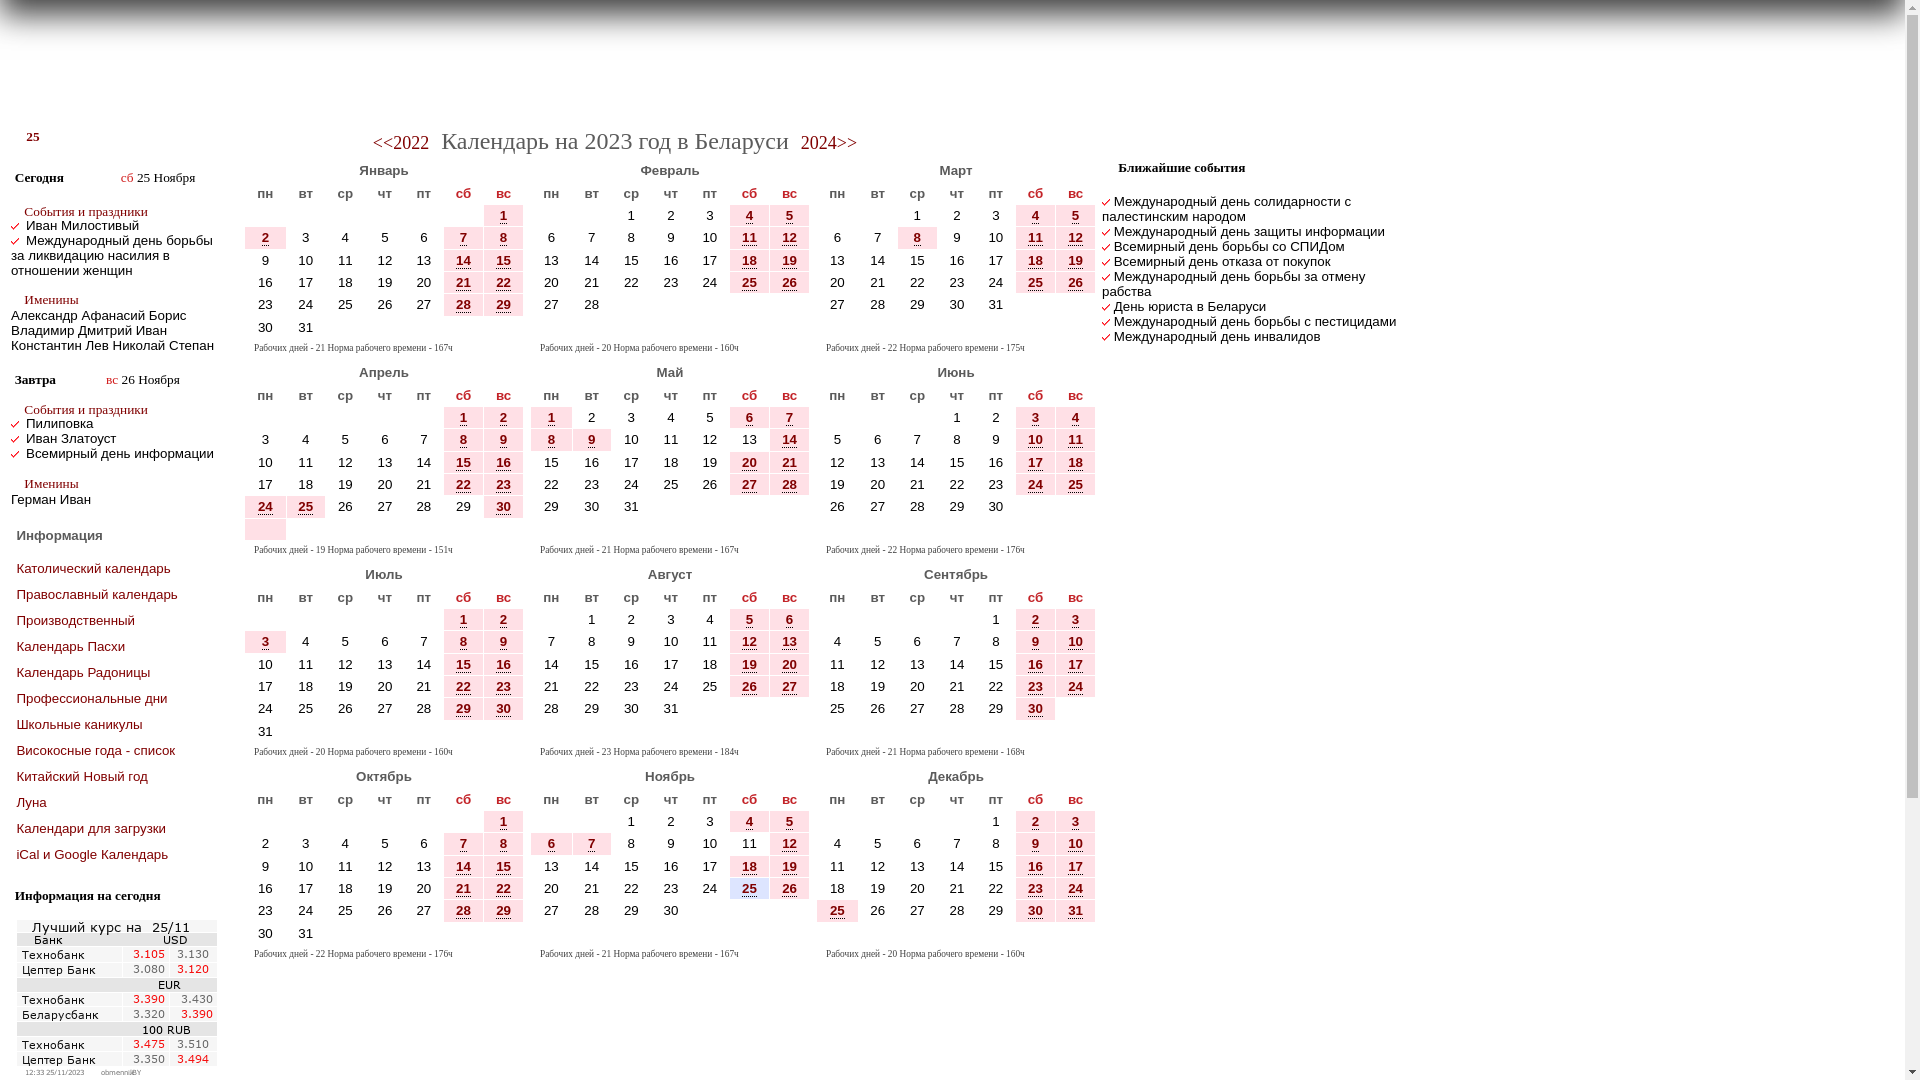 The width and height of the screenshot is (1920, 1080). Describe the element at coordinates (401, 143) in the screenshot. I see `<<2022` at that location.